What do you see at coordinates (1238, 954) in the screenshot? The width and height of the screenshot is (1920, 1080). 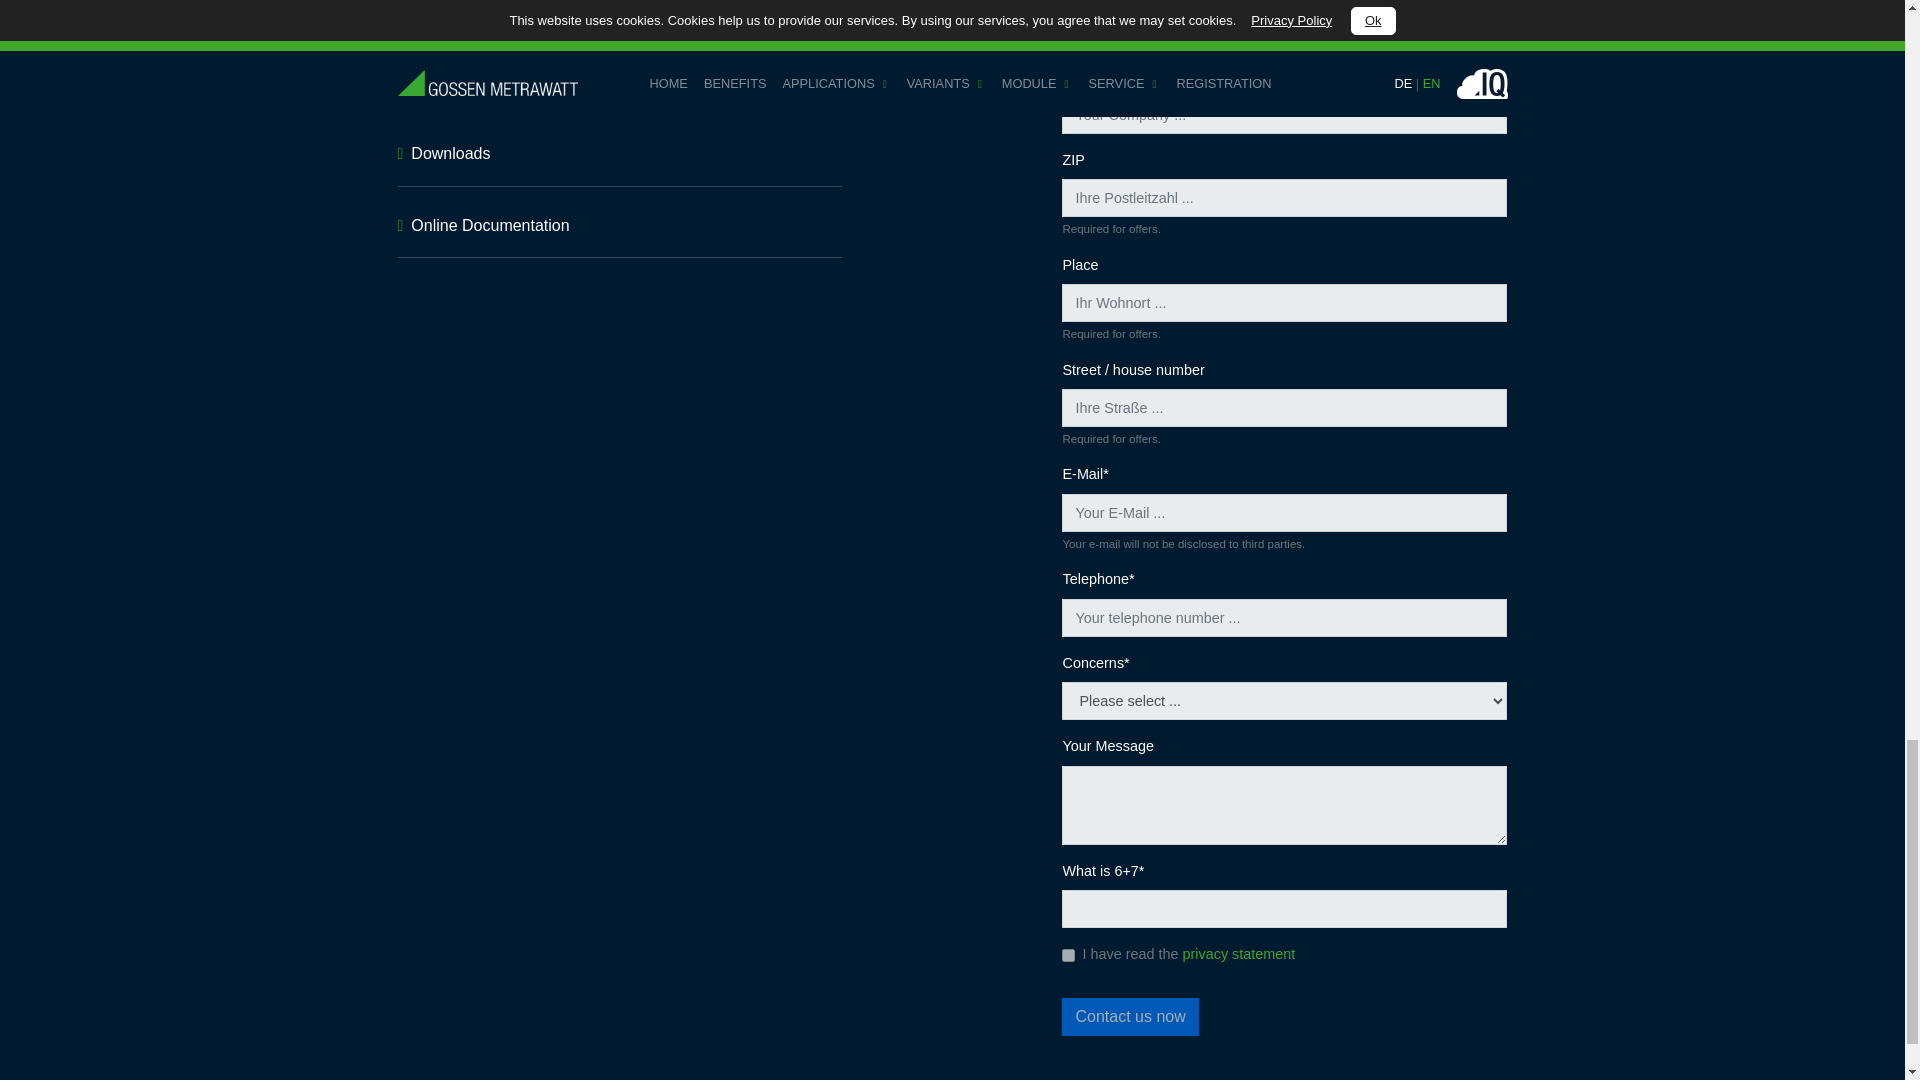 I see `GMC Instruments privacy statement` at bounding box center [1238, 954].